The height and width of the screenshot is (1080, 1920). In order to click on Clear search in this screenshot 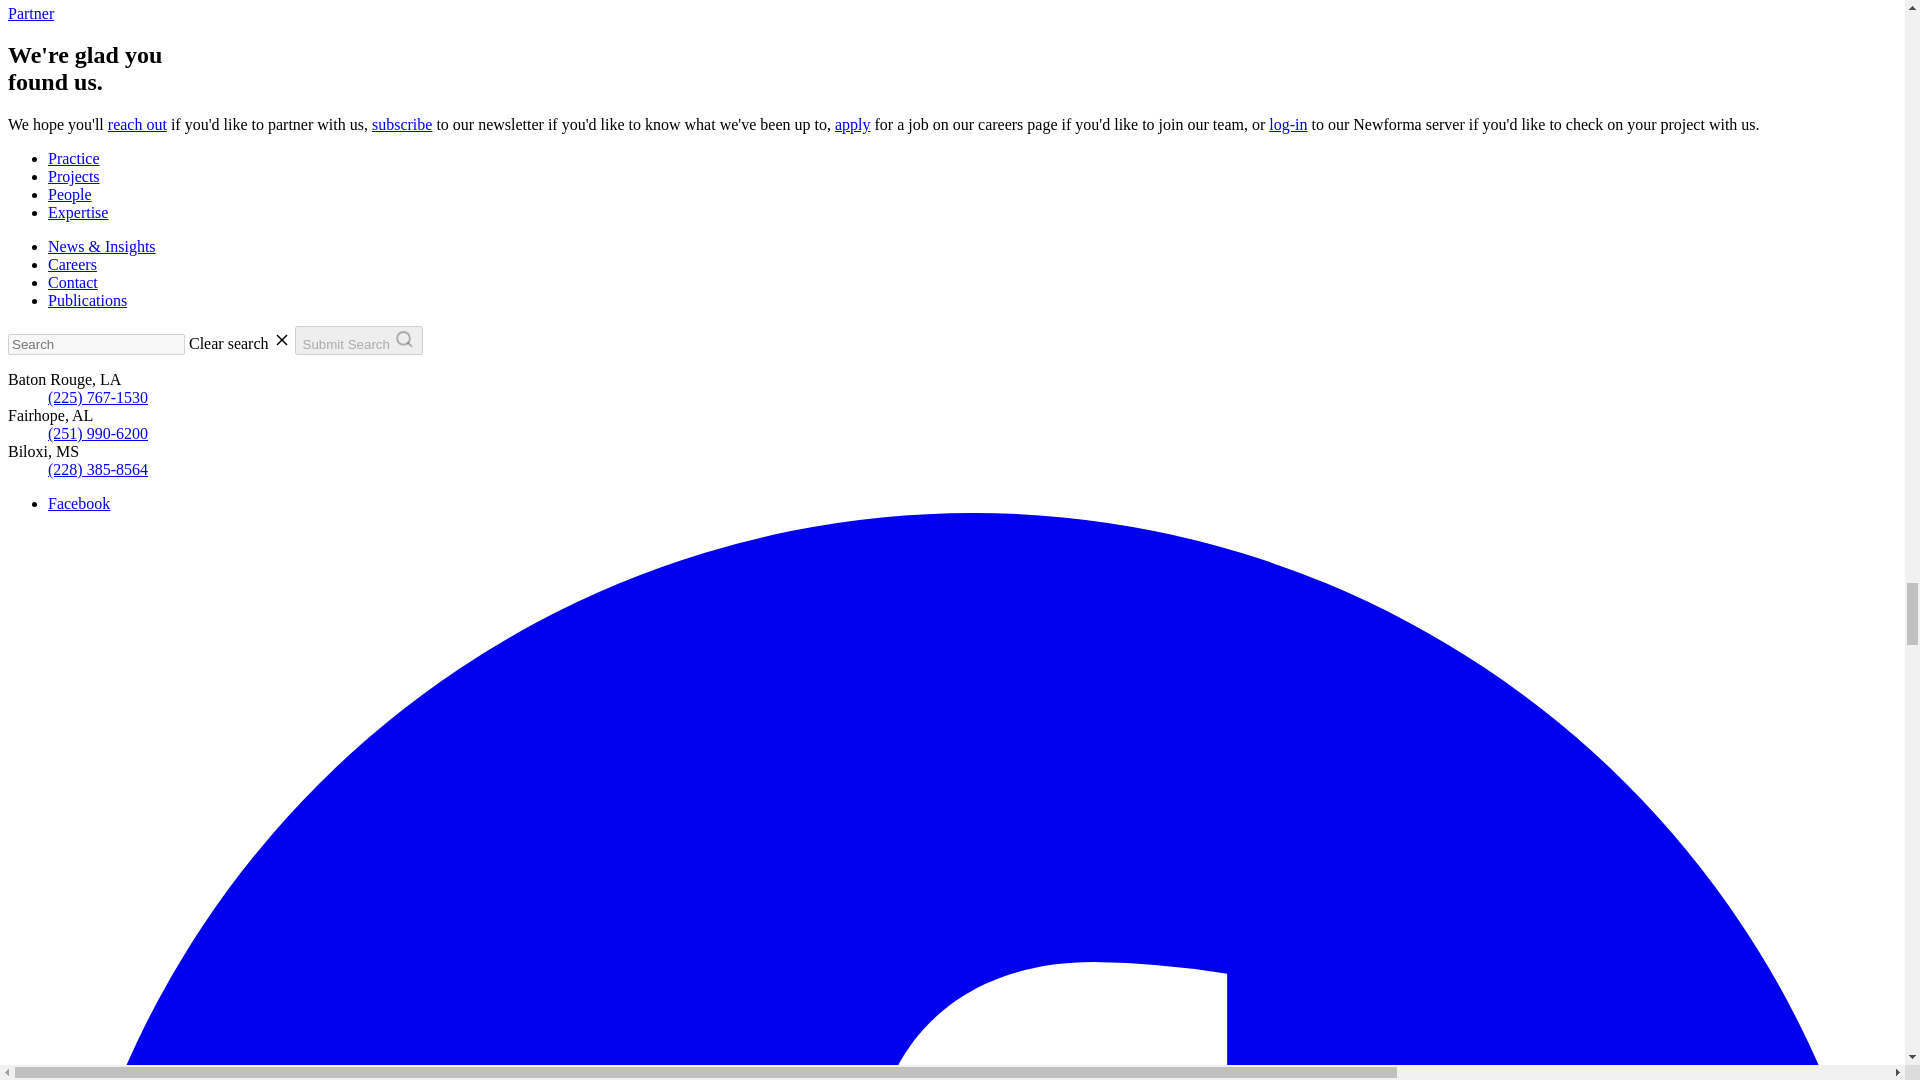, I will do `click(242, 343)`.